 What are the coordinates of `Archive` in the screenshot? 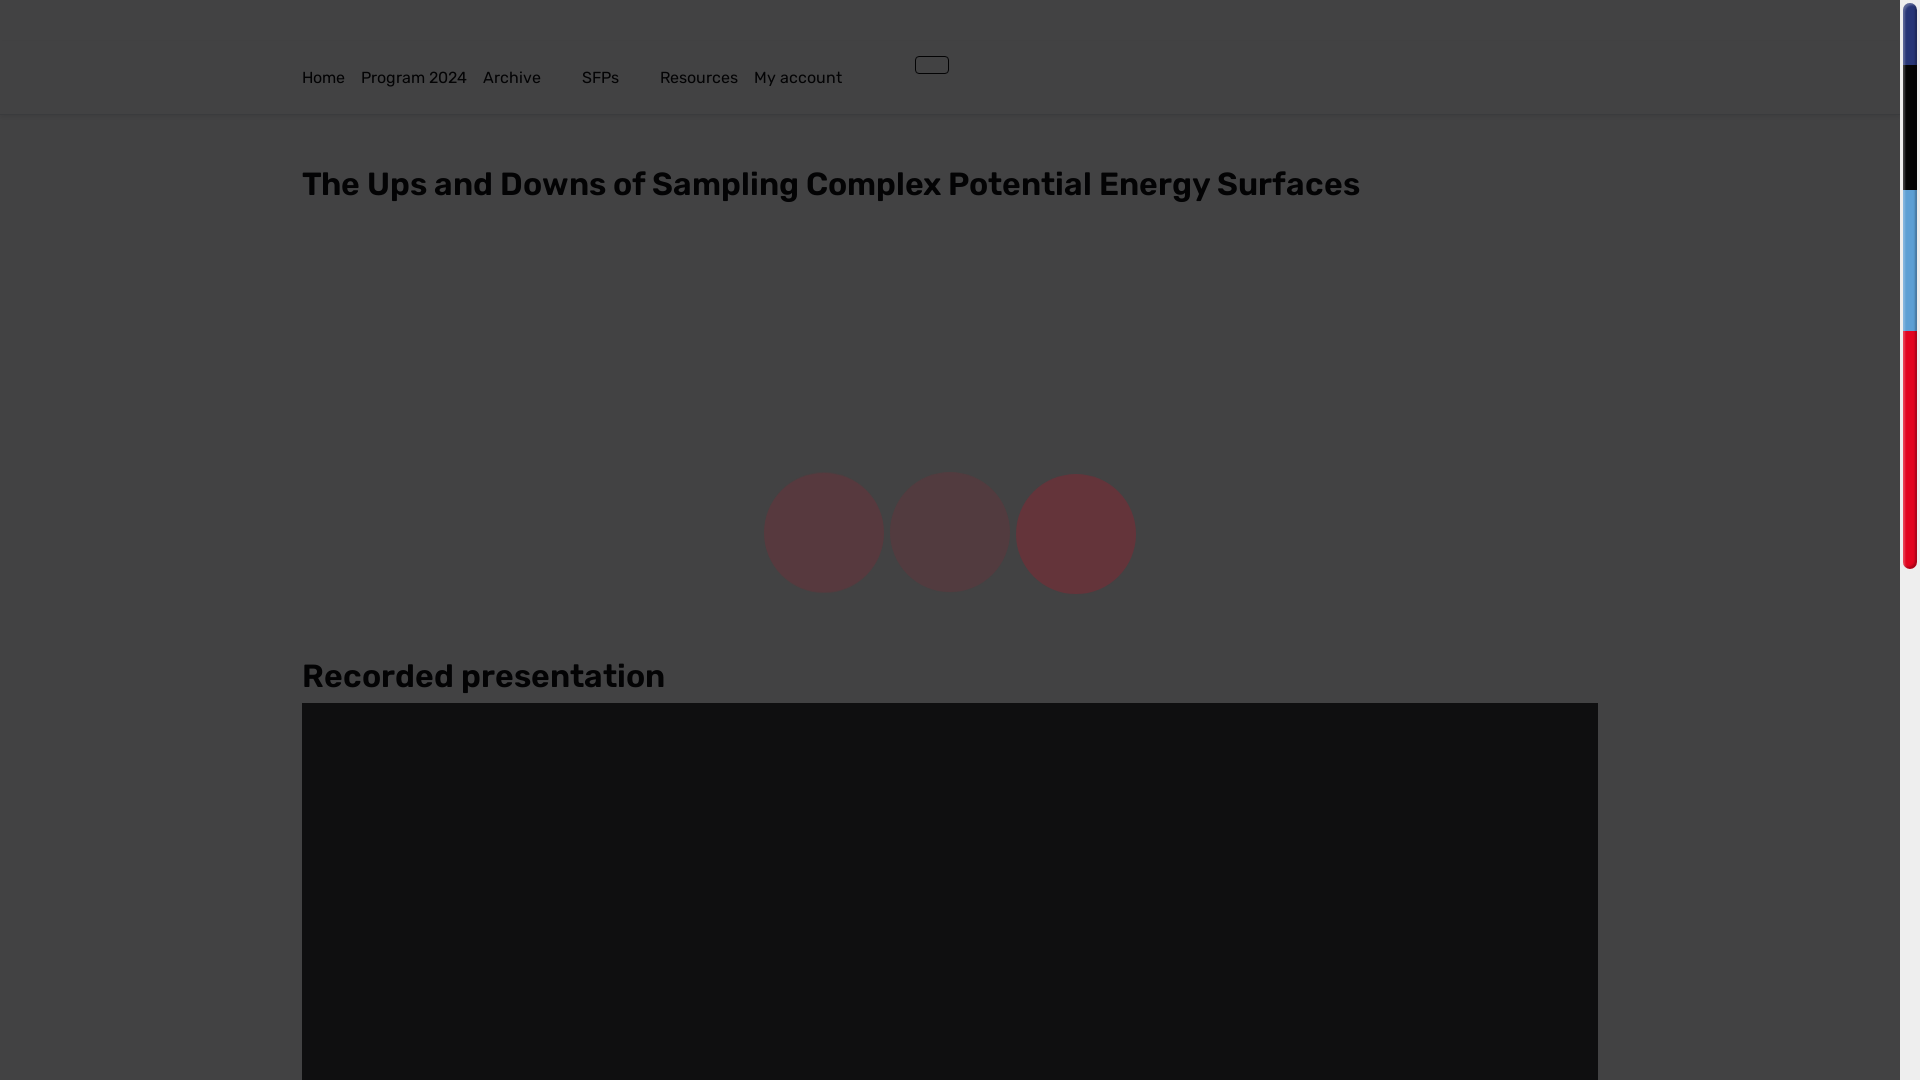 It's located at (532, 78).